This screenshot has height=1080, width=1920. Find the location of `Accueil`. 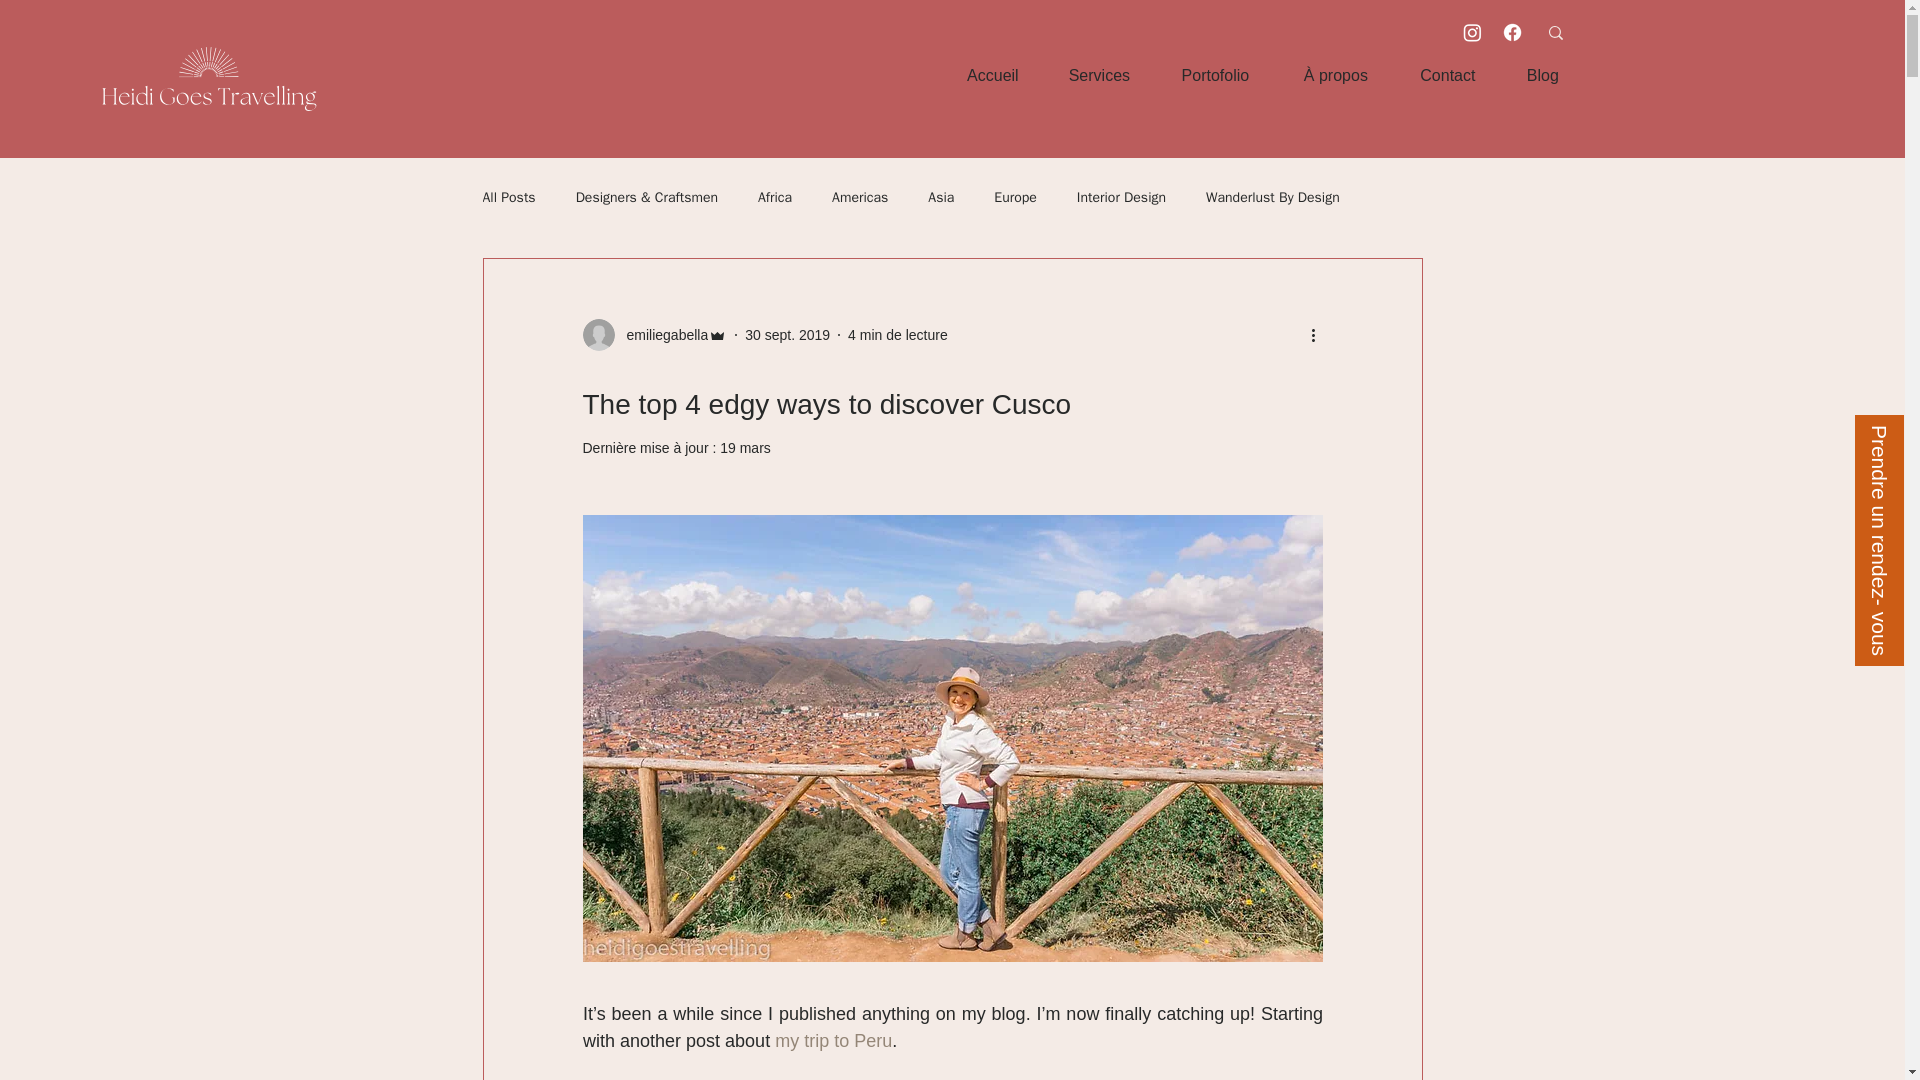

Accueil is located at coordinates (992, 76).